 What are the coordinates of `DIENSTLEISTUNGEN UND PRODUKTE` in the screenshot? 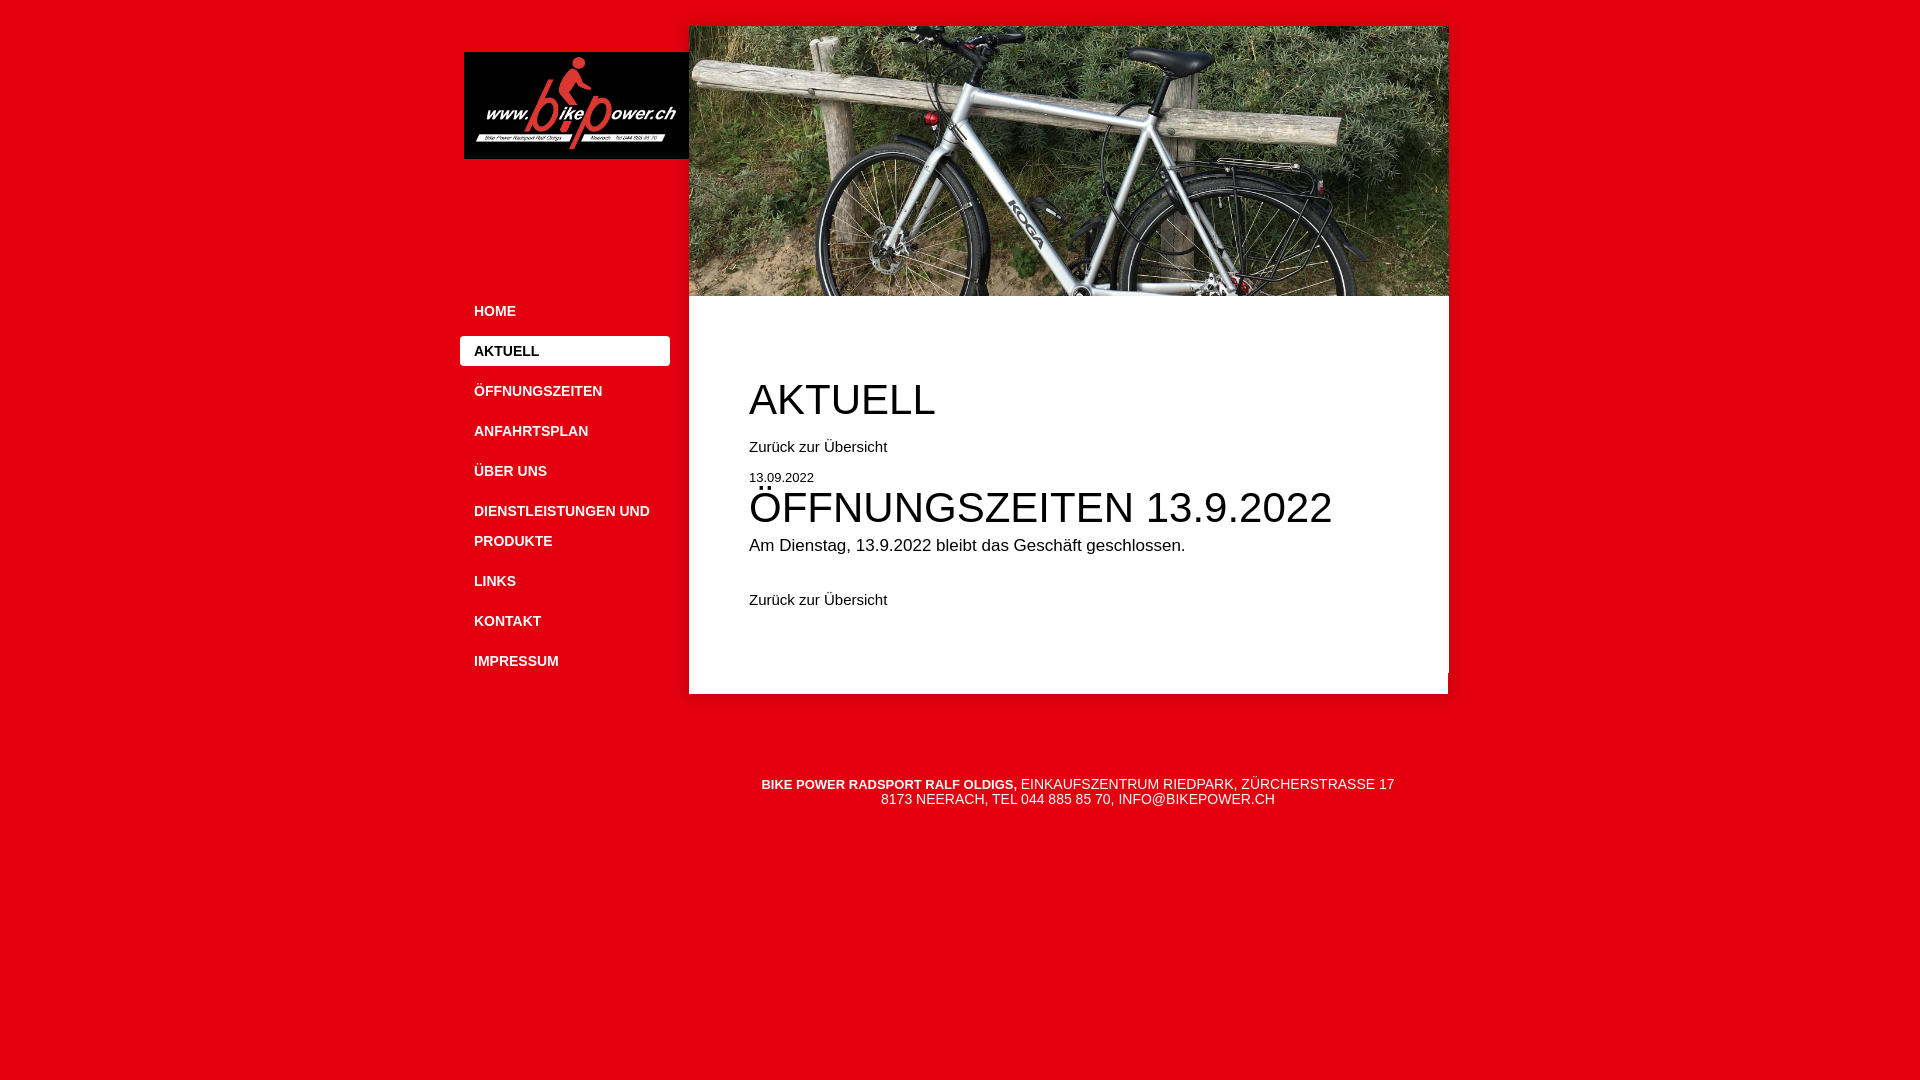 It's located at (565, 526).